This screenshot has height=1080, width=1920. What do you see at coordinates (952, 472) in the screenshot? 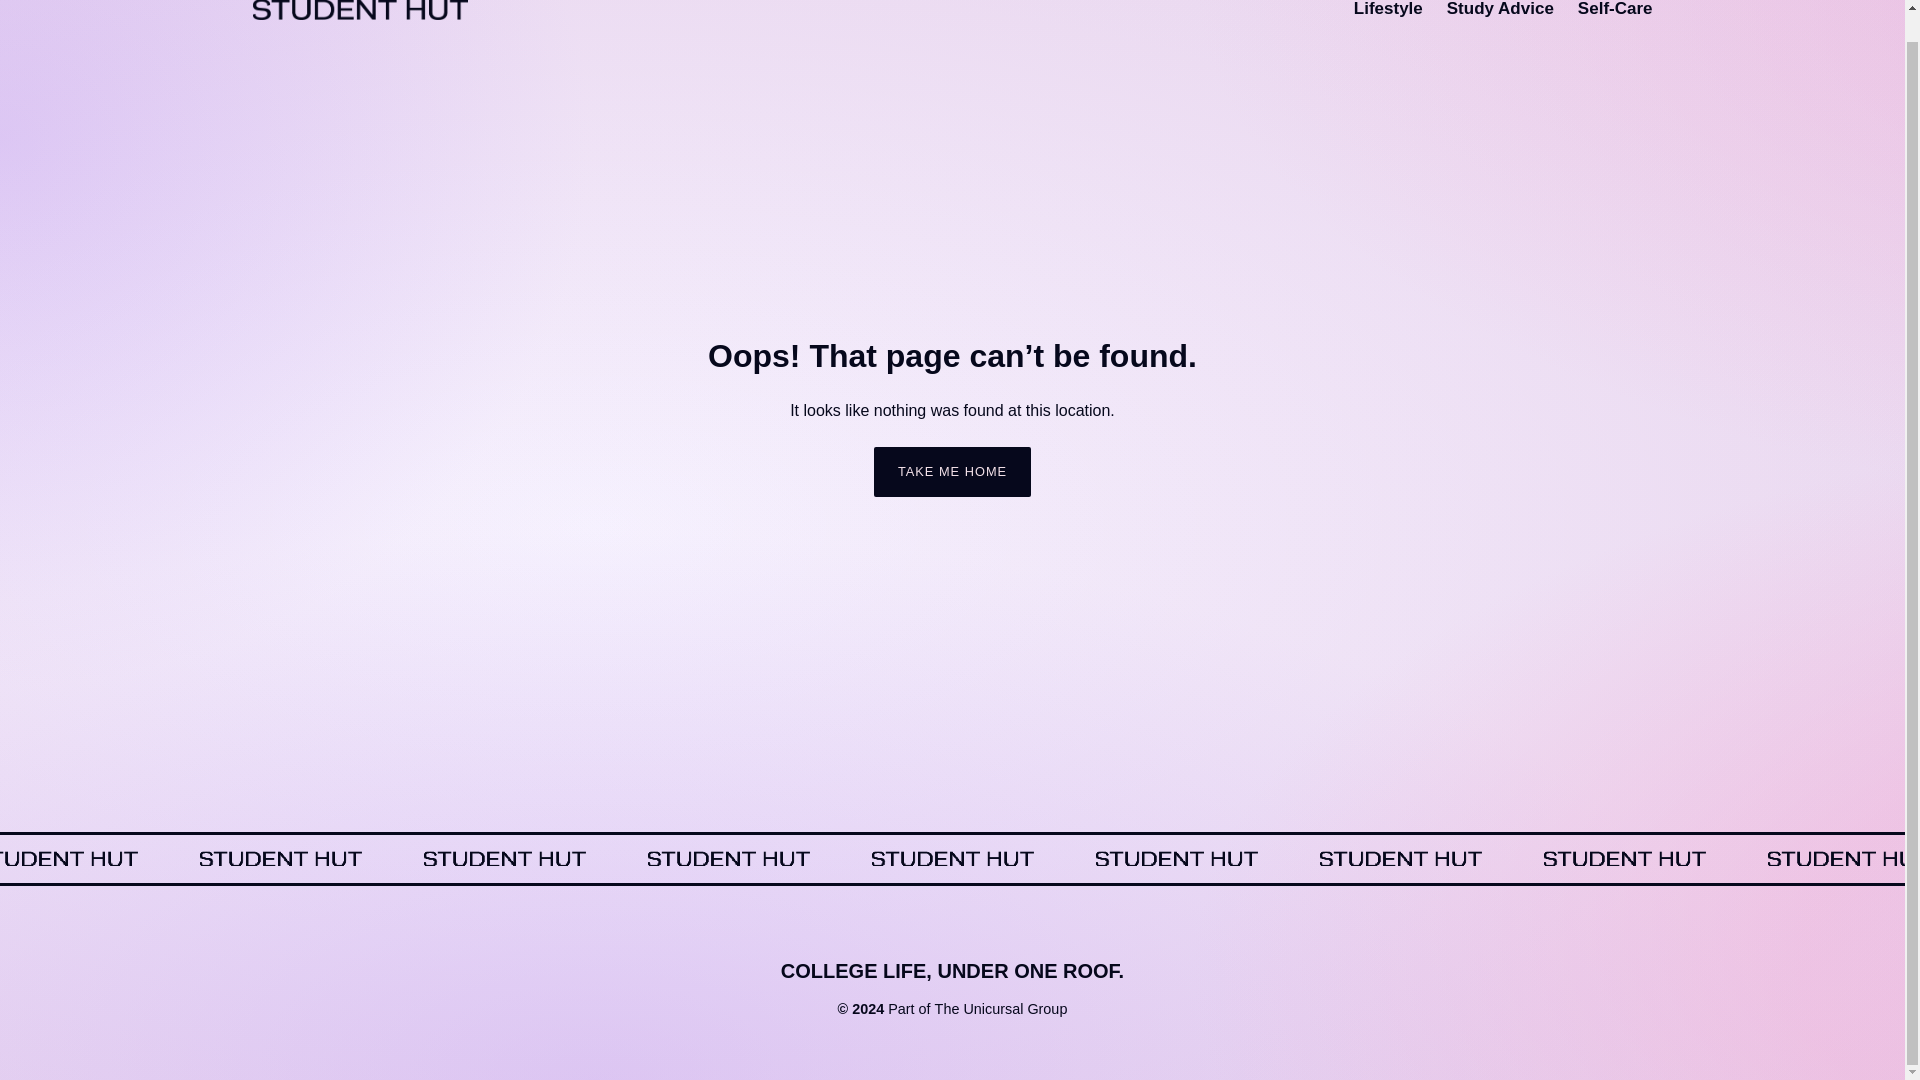
I see `TAKE ME HOME` at bounding box center [952, 472].